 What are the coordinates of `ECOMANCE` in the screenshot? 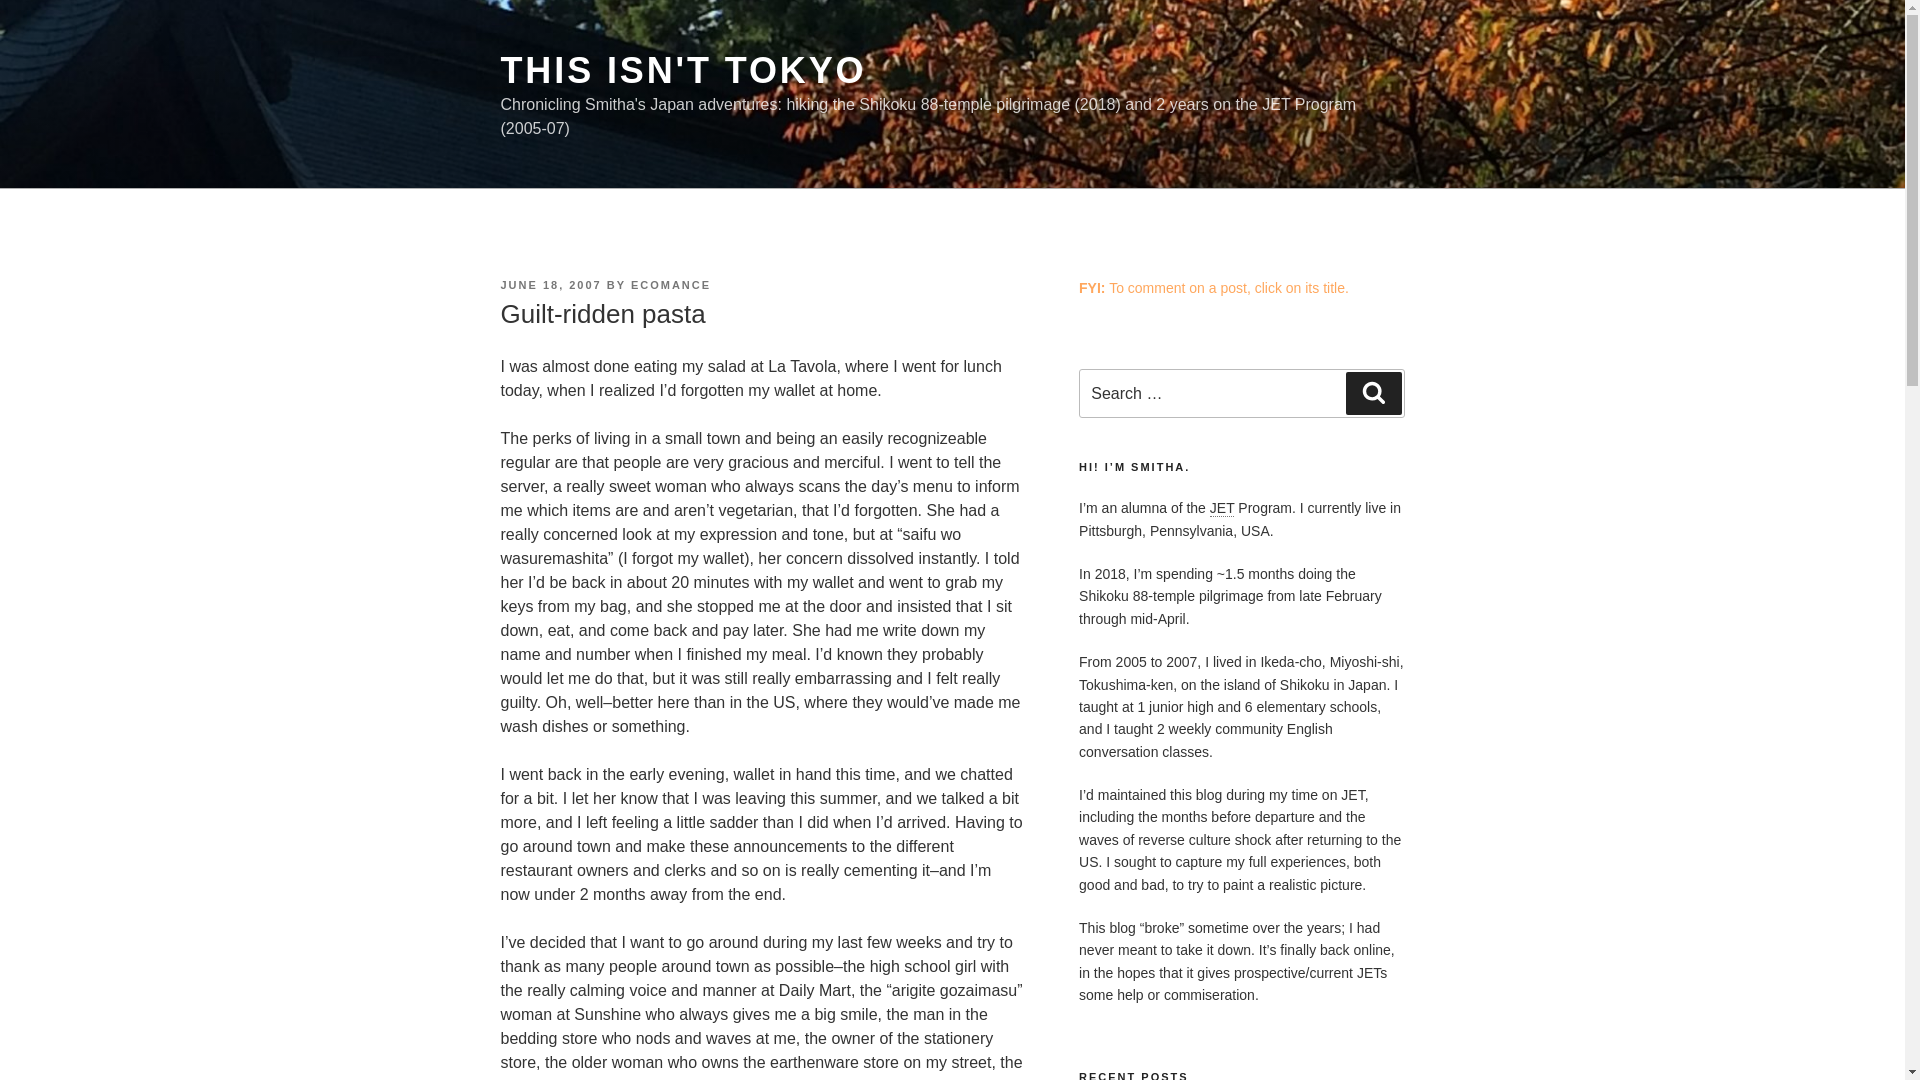 It's located at (670, 284).